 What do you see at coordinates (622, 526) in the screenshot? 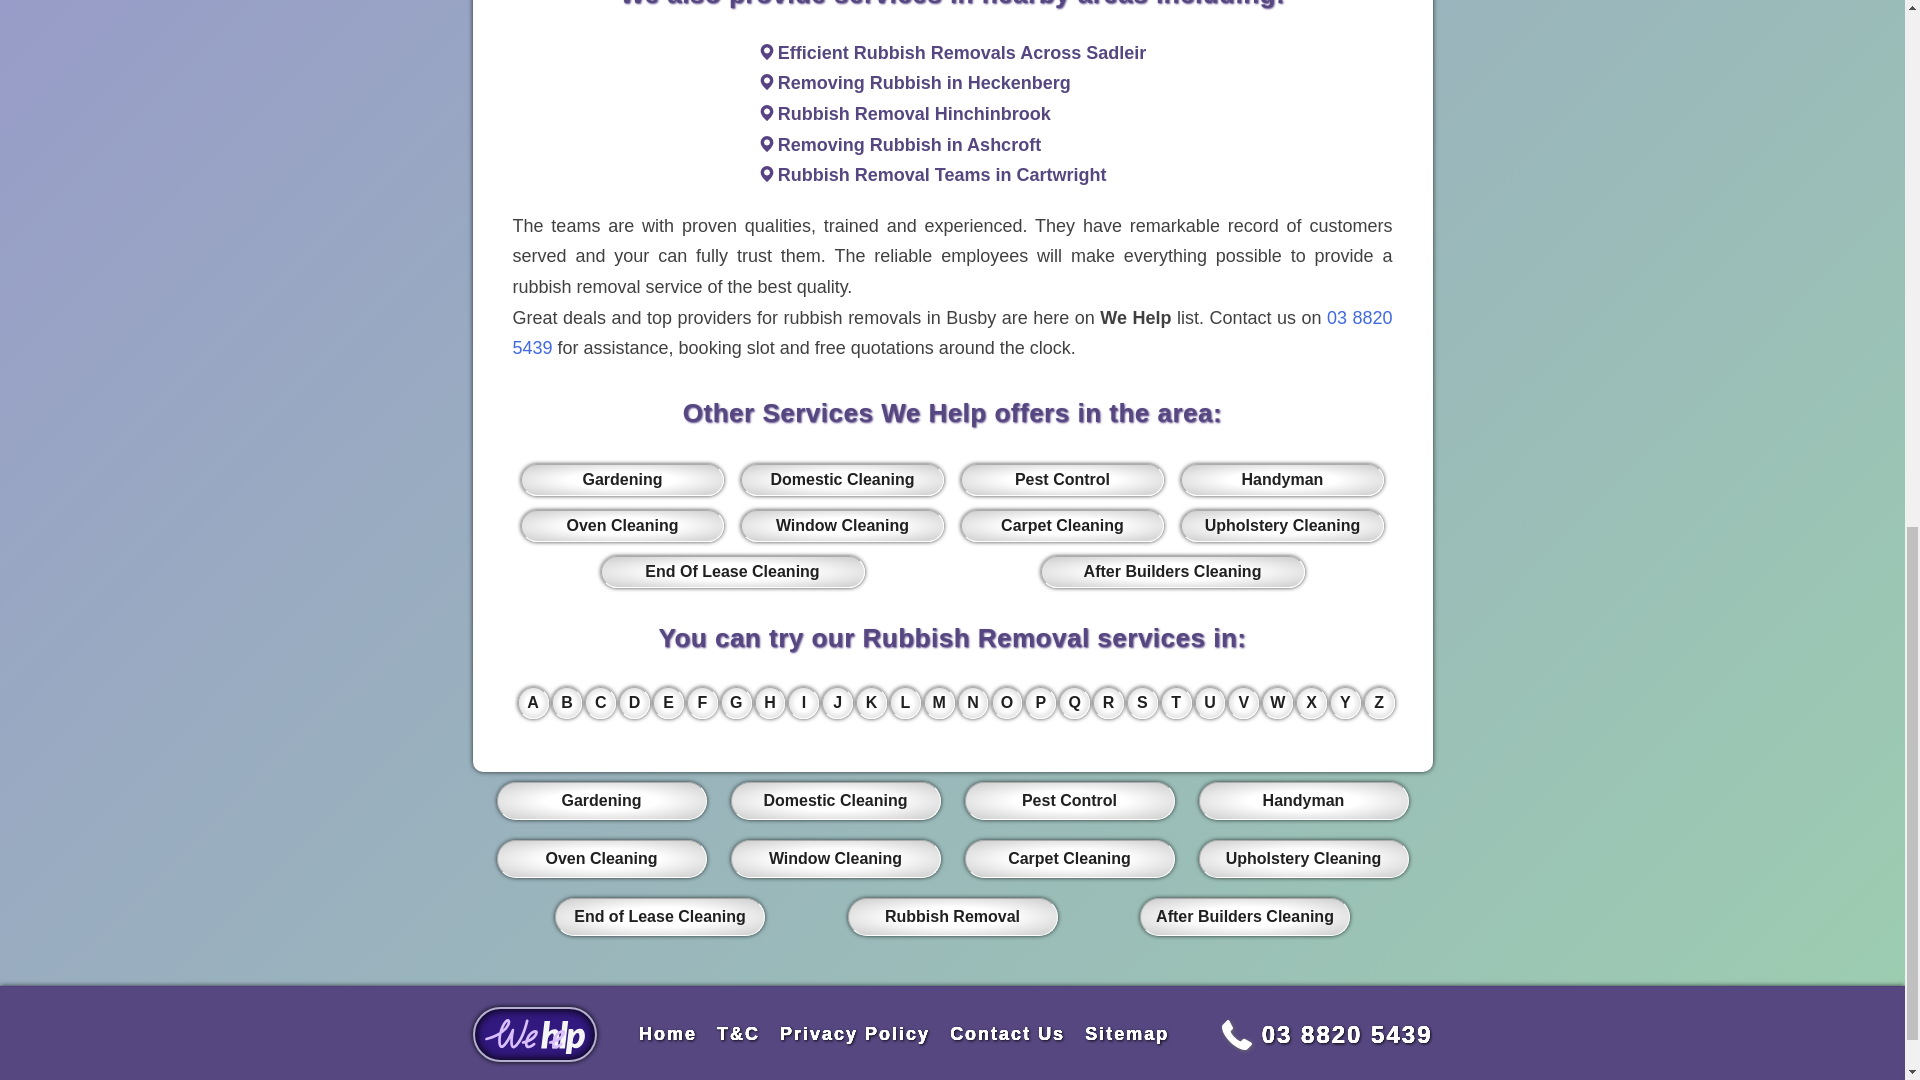
I see `Oven Cleaning` at bounding box center [622, 526].